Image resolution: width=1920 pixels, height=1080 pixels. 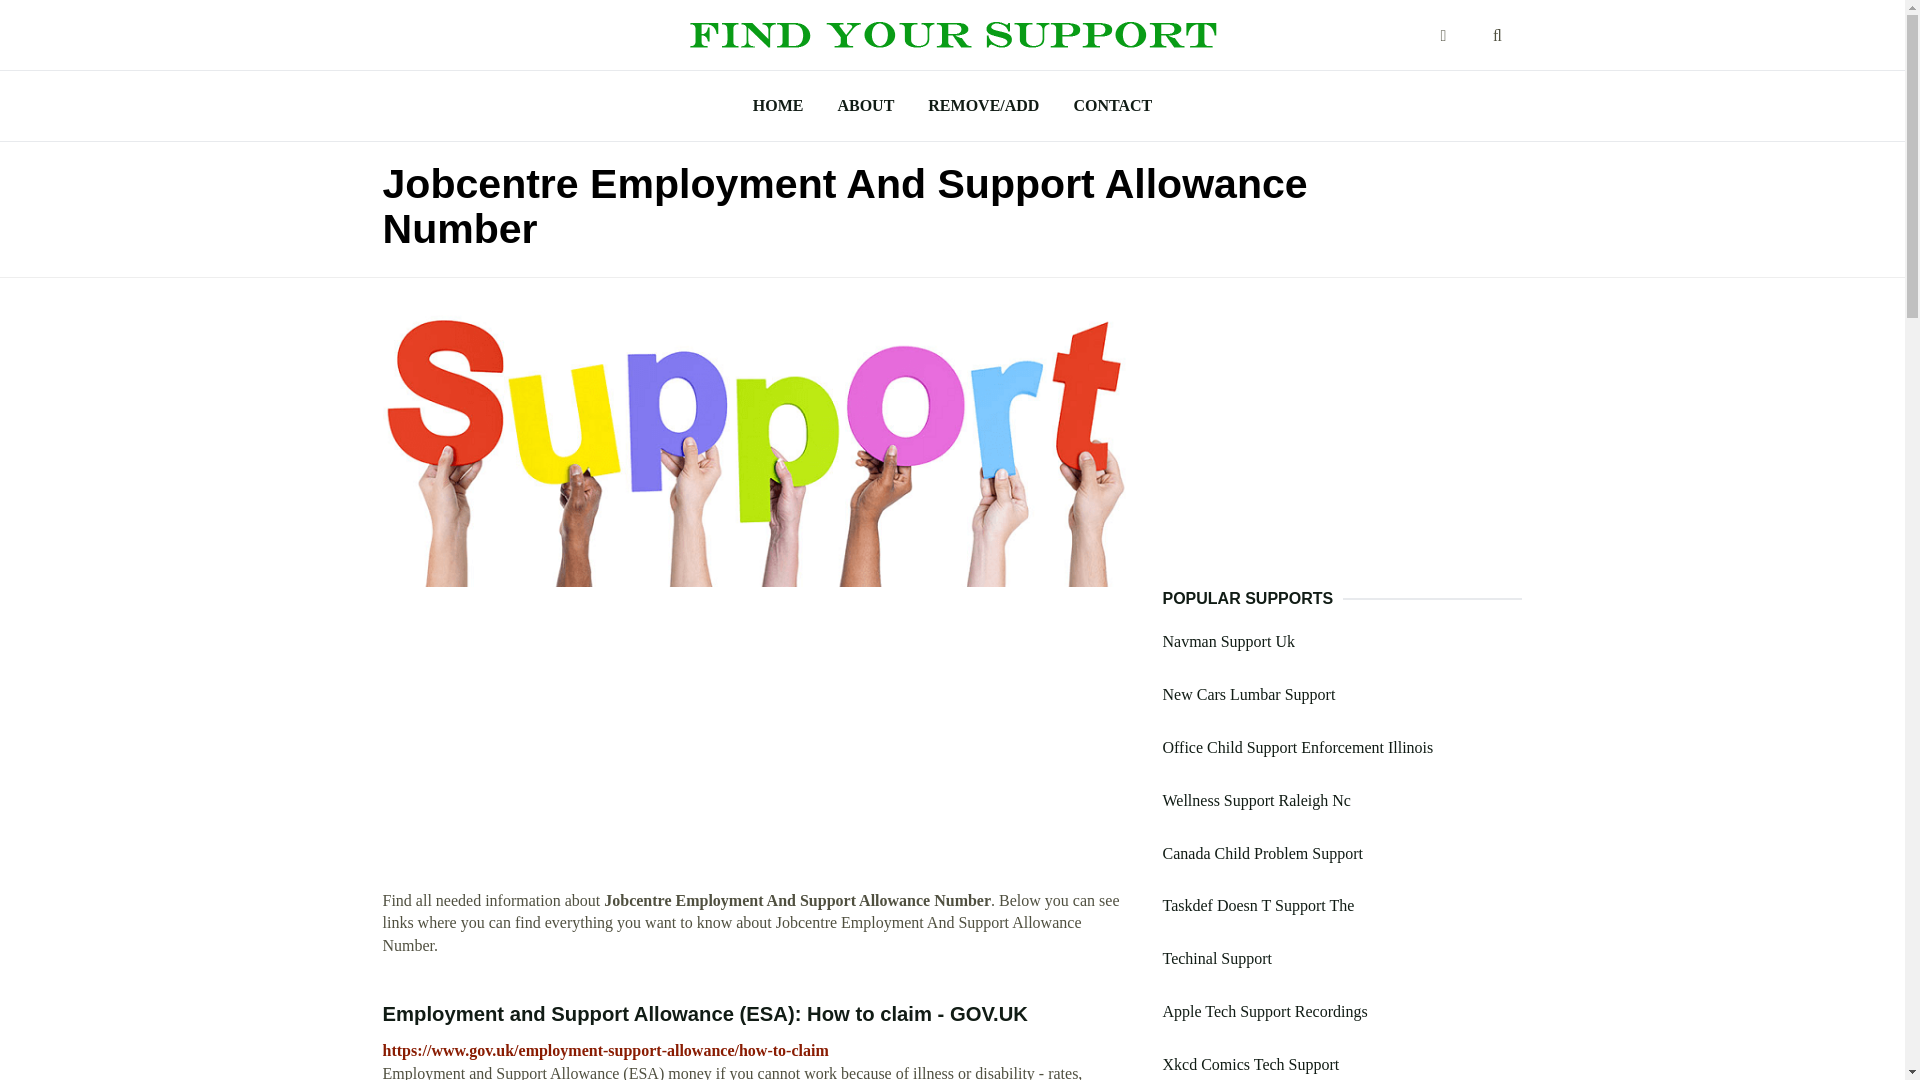 I want to click on New Cars Lumbar Support, so click(x=1248, y=694).